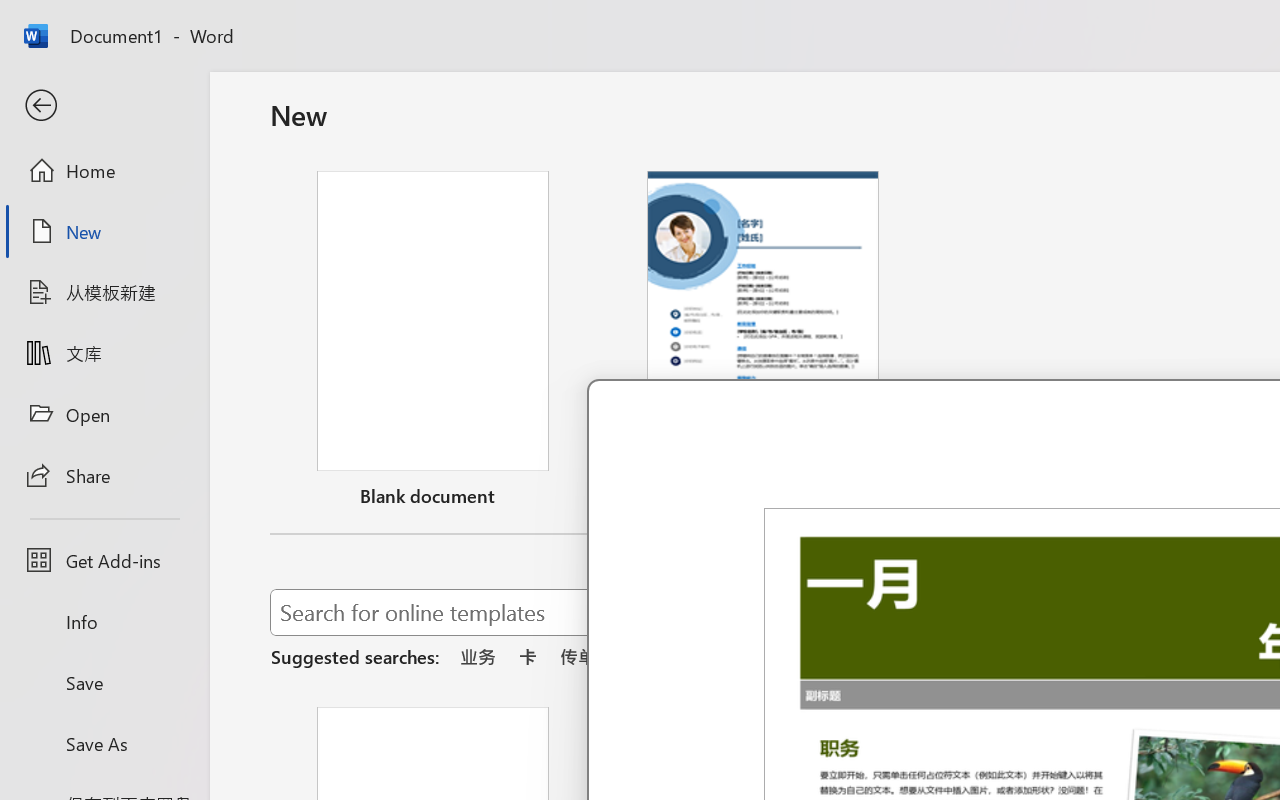  Describe the element at coordinates (718, 616) in the screenshot. I see `Search for online templates` at that location.